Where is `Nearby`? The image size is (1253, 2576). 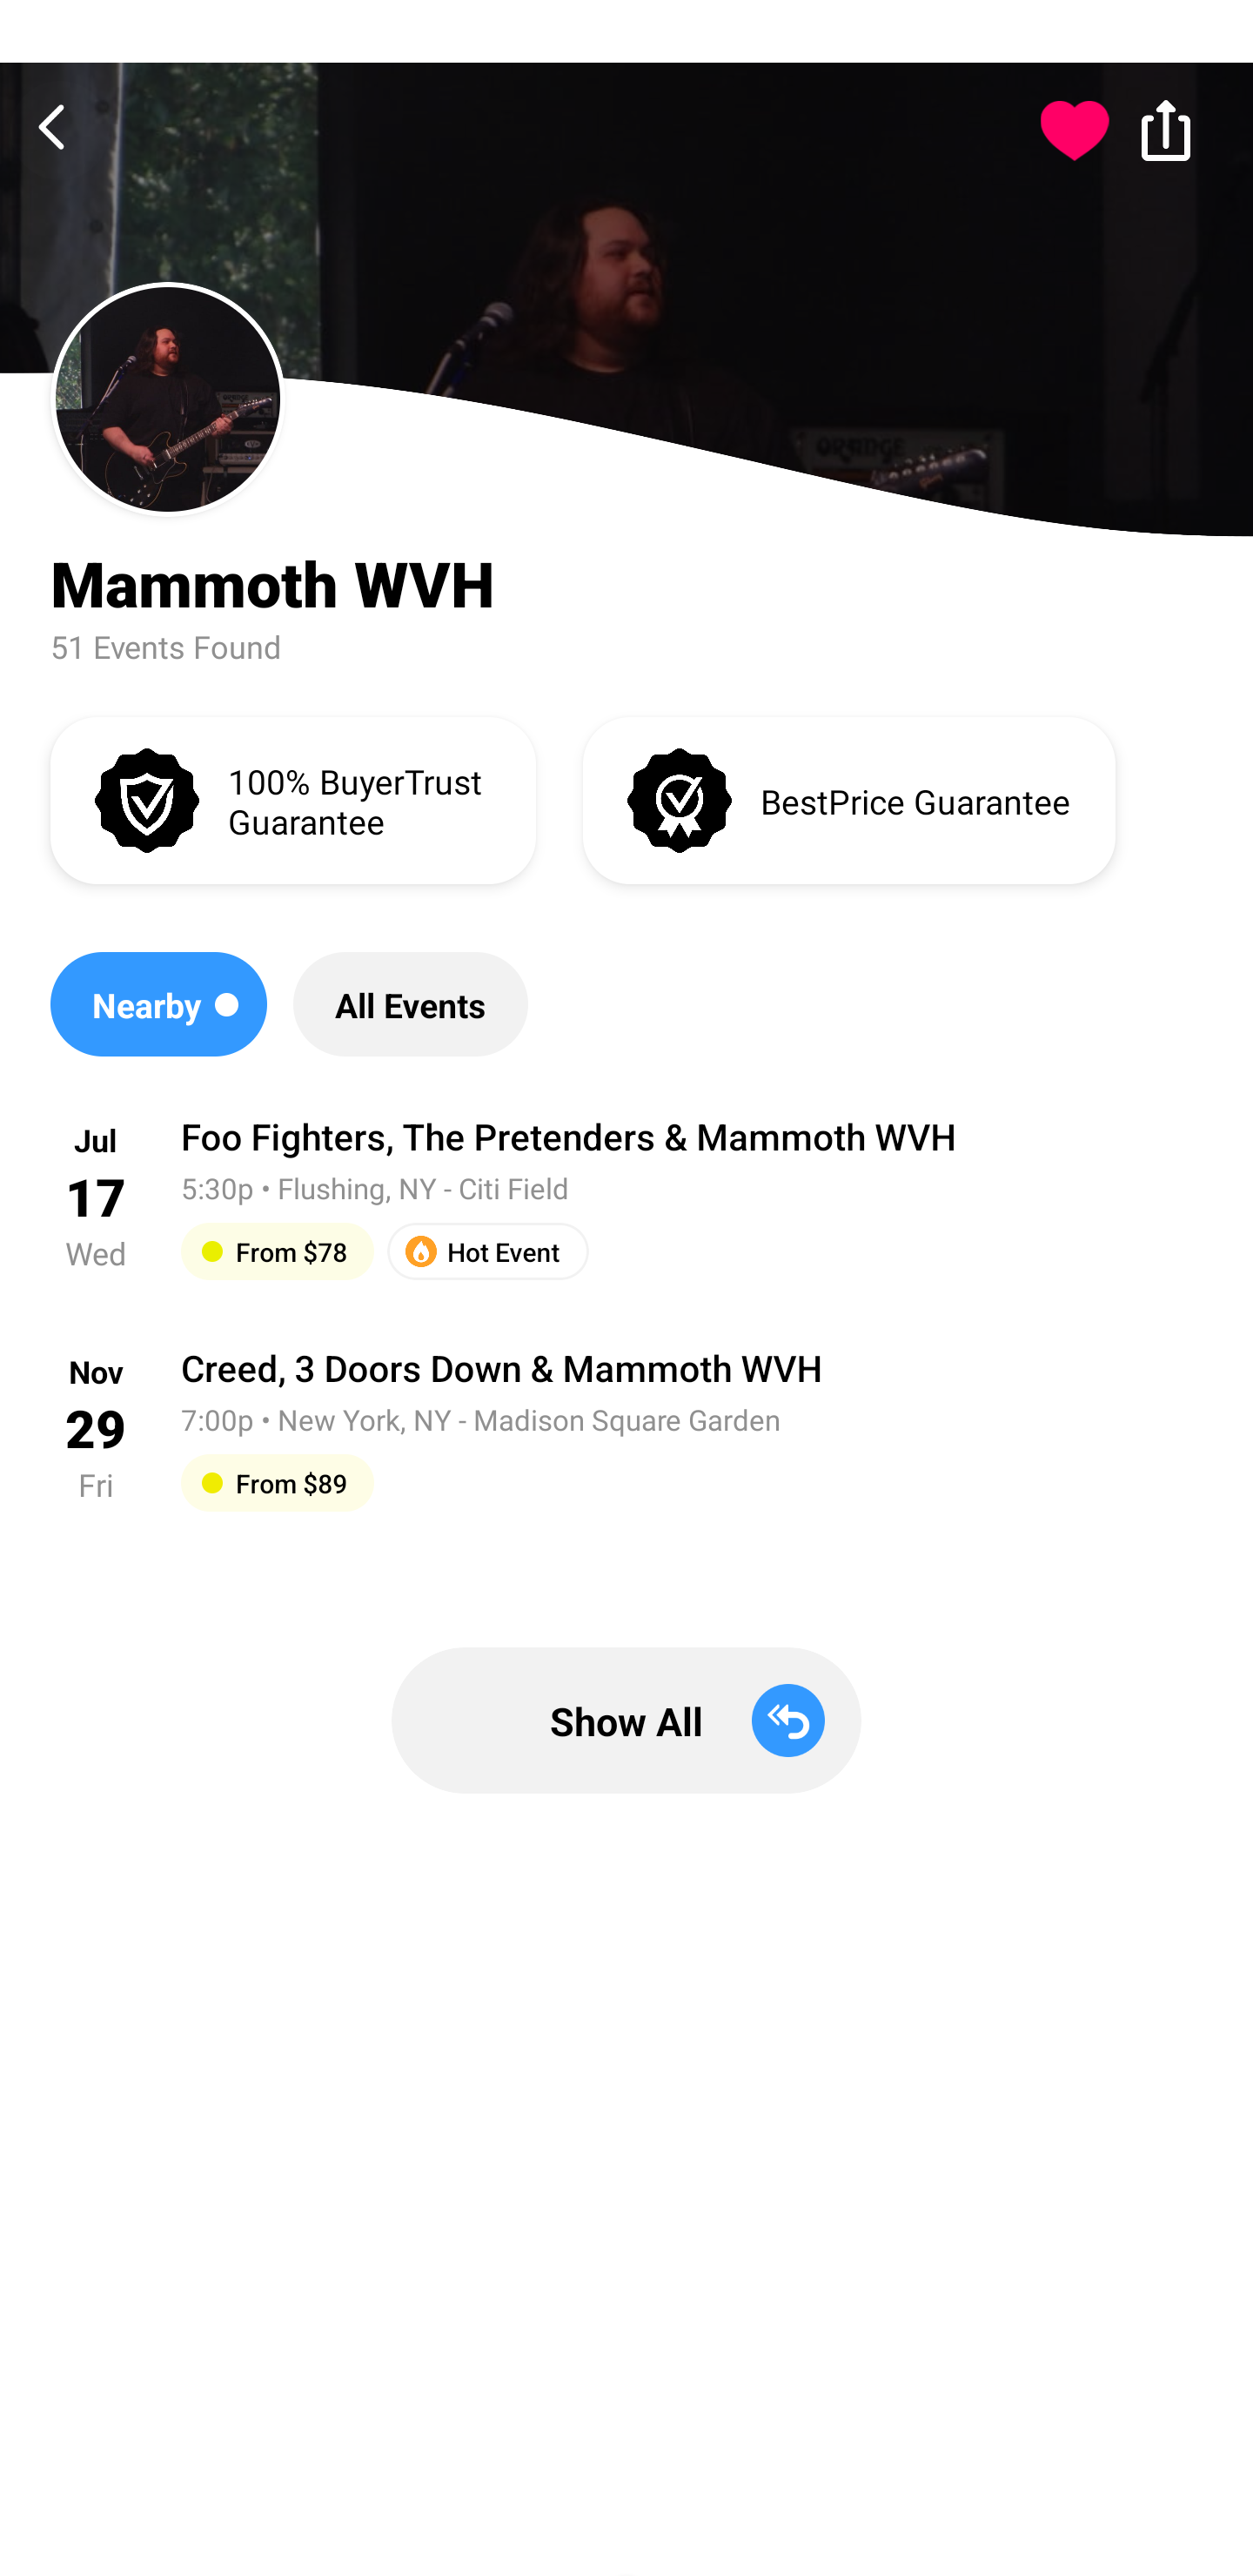
Nearby is located at coordinates (158, 1004).